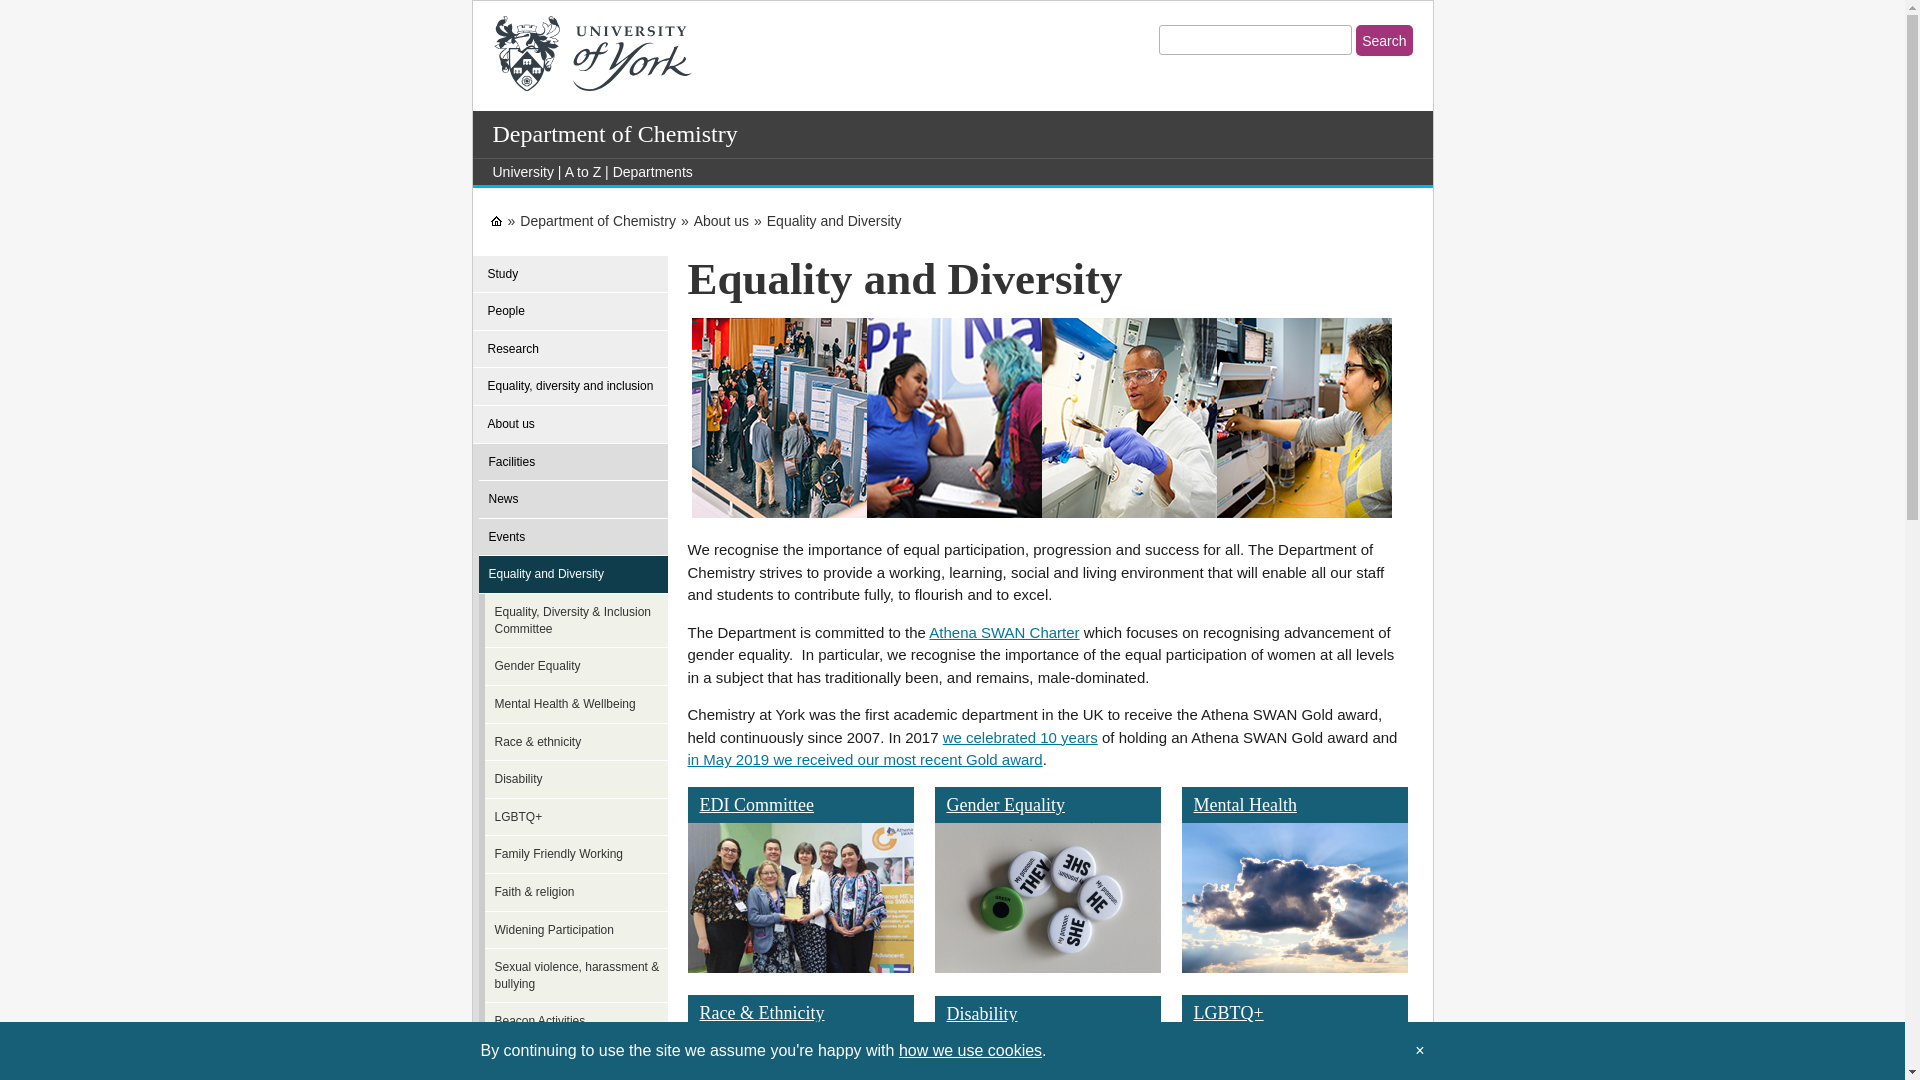  What do you see at coordinates (570, 311) in the screenshot?
I see `People` at bounding box center [570, 311].